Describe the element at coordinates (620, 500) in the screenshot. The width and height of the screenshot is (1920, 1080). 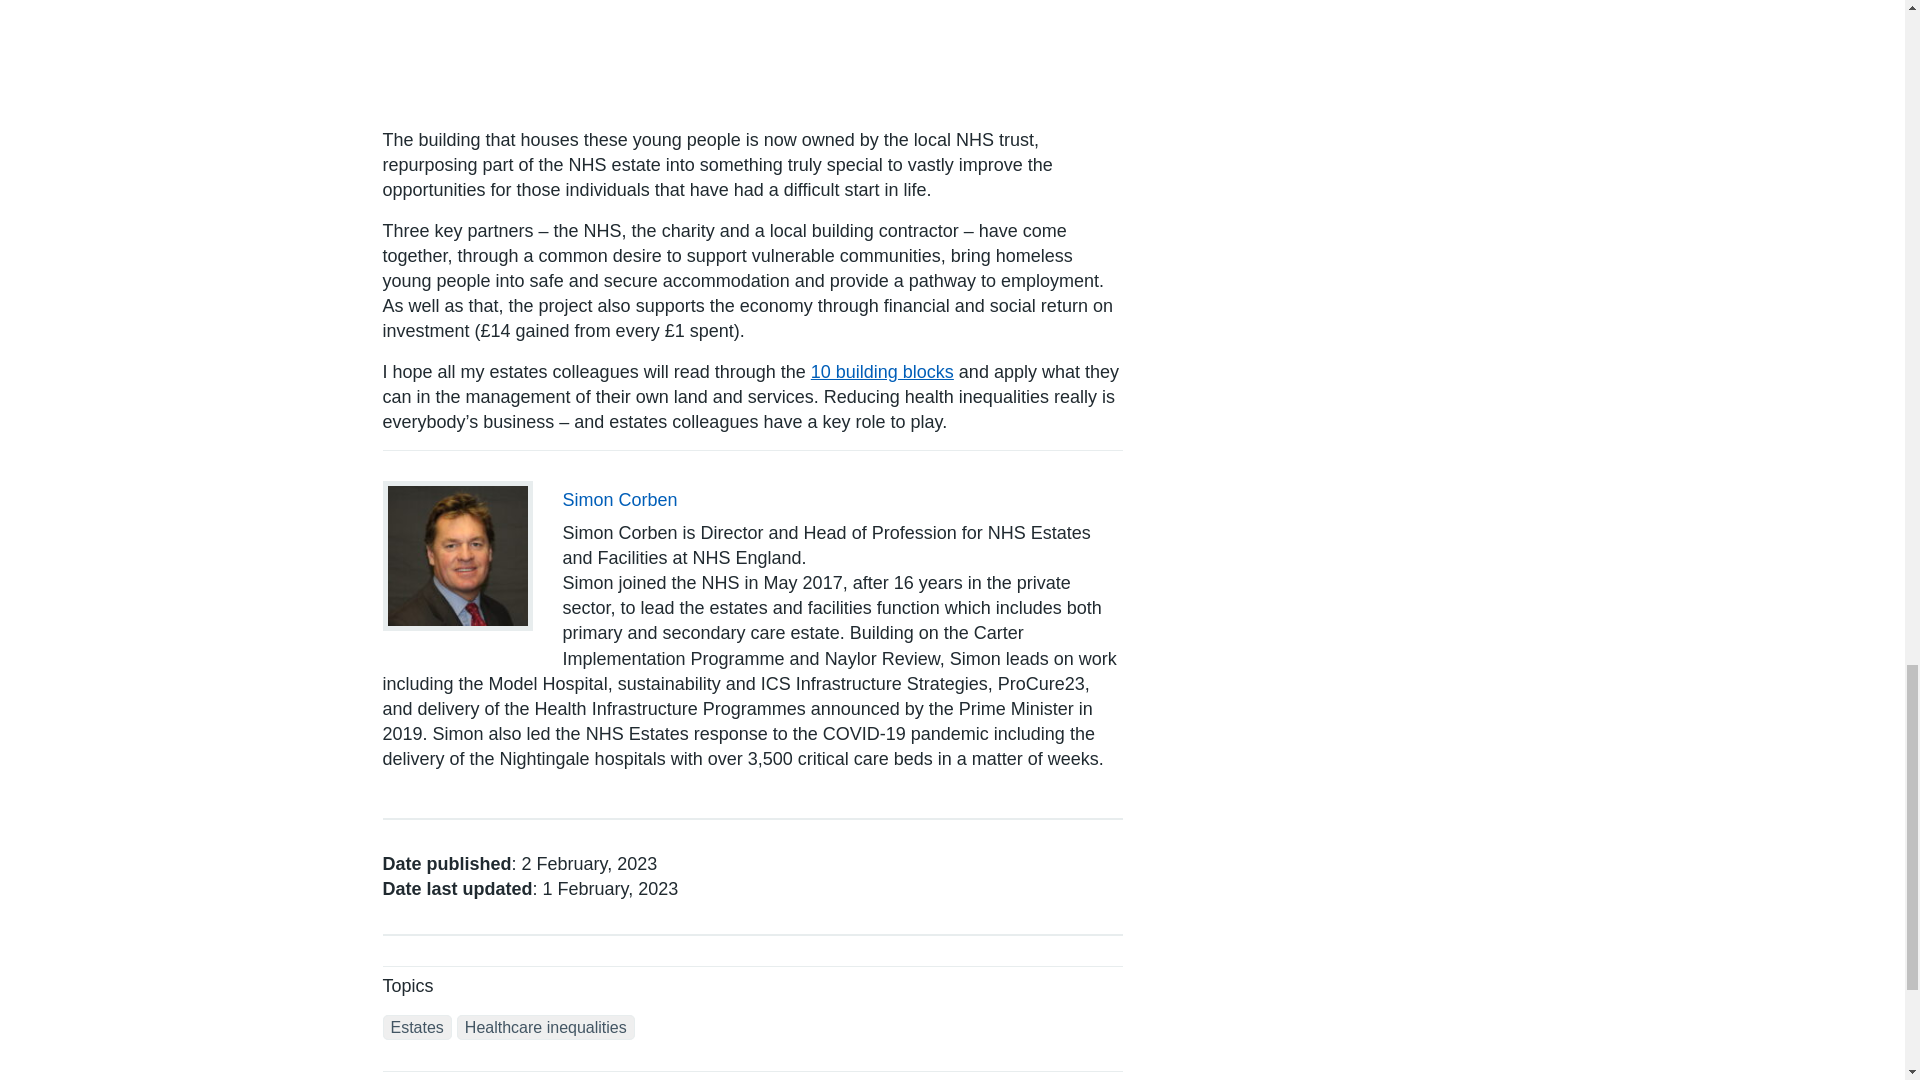
I see `Simon Corben` at that location.